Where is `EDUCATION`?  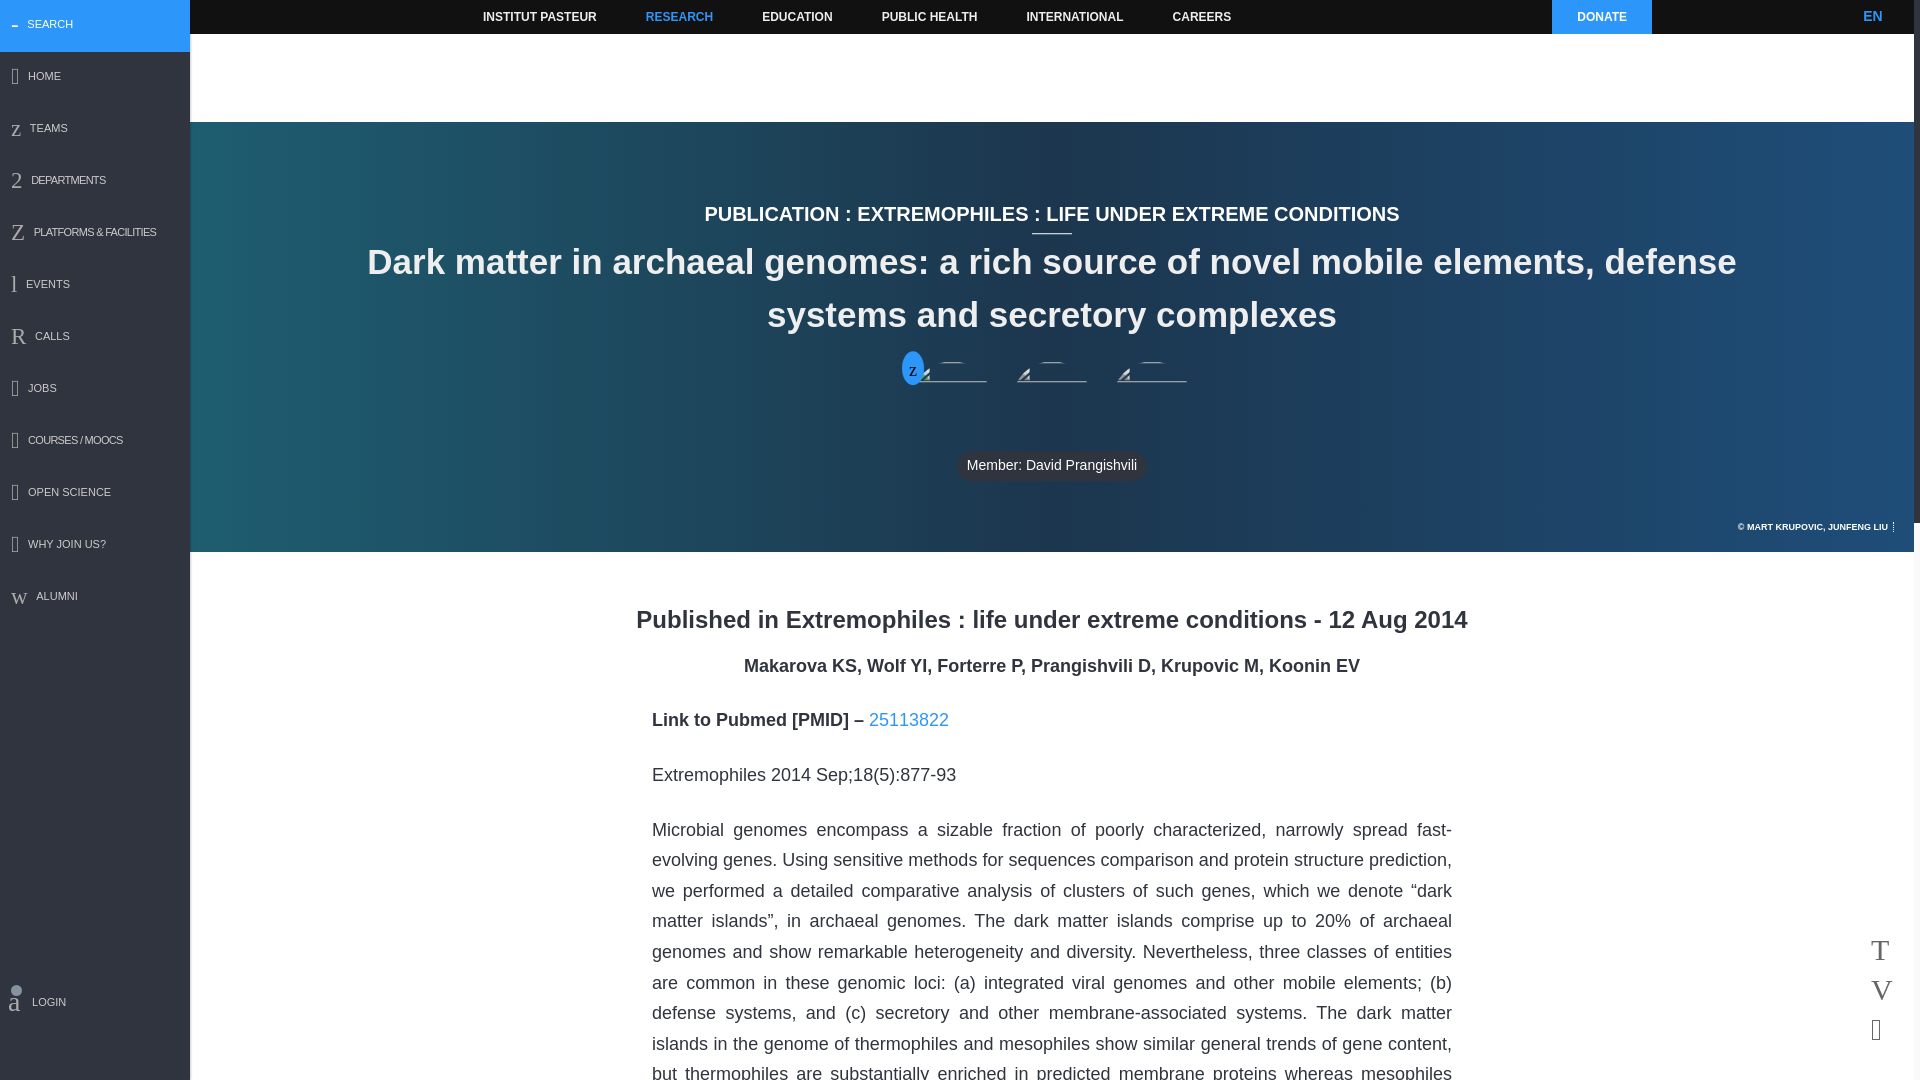 EDUCATION is located at coordinates (796, 16).